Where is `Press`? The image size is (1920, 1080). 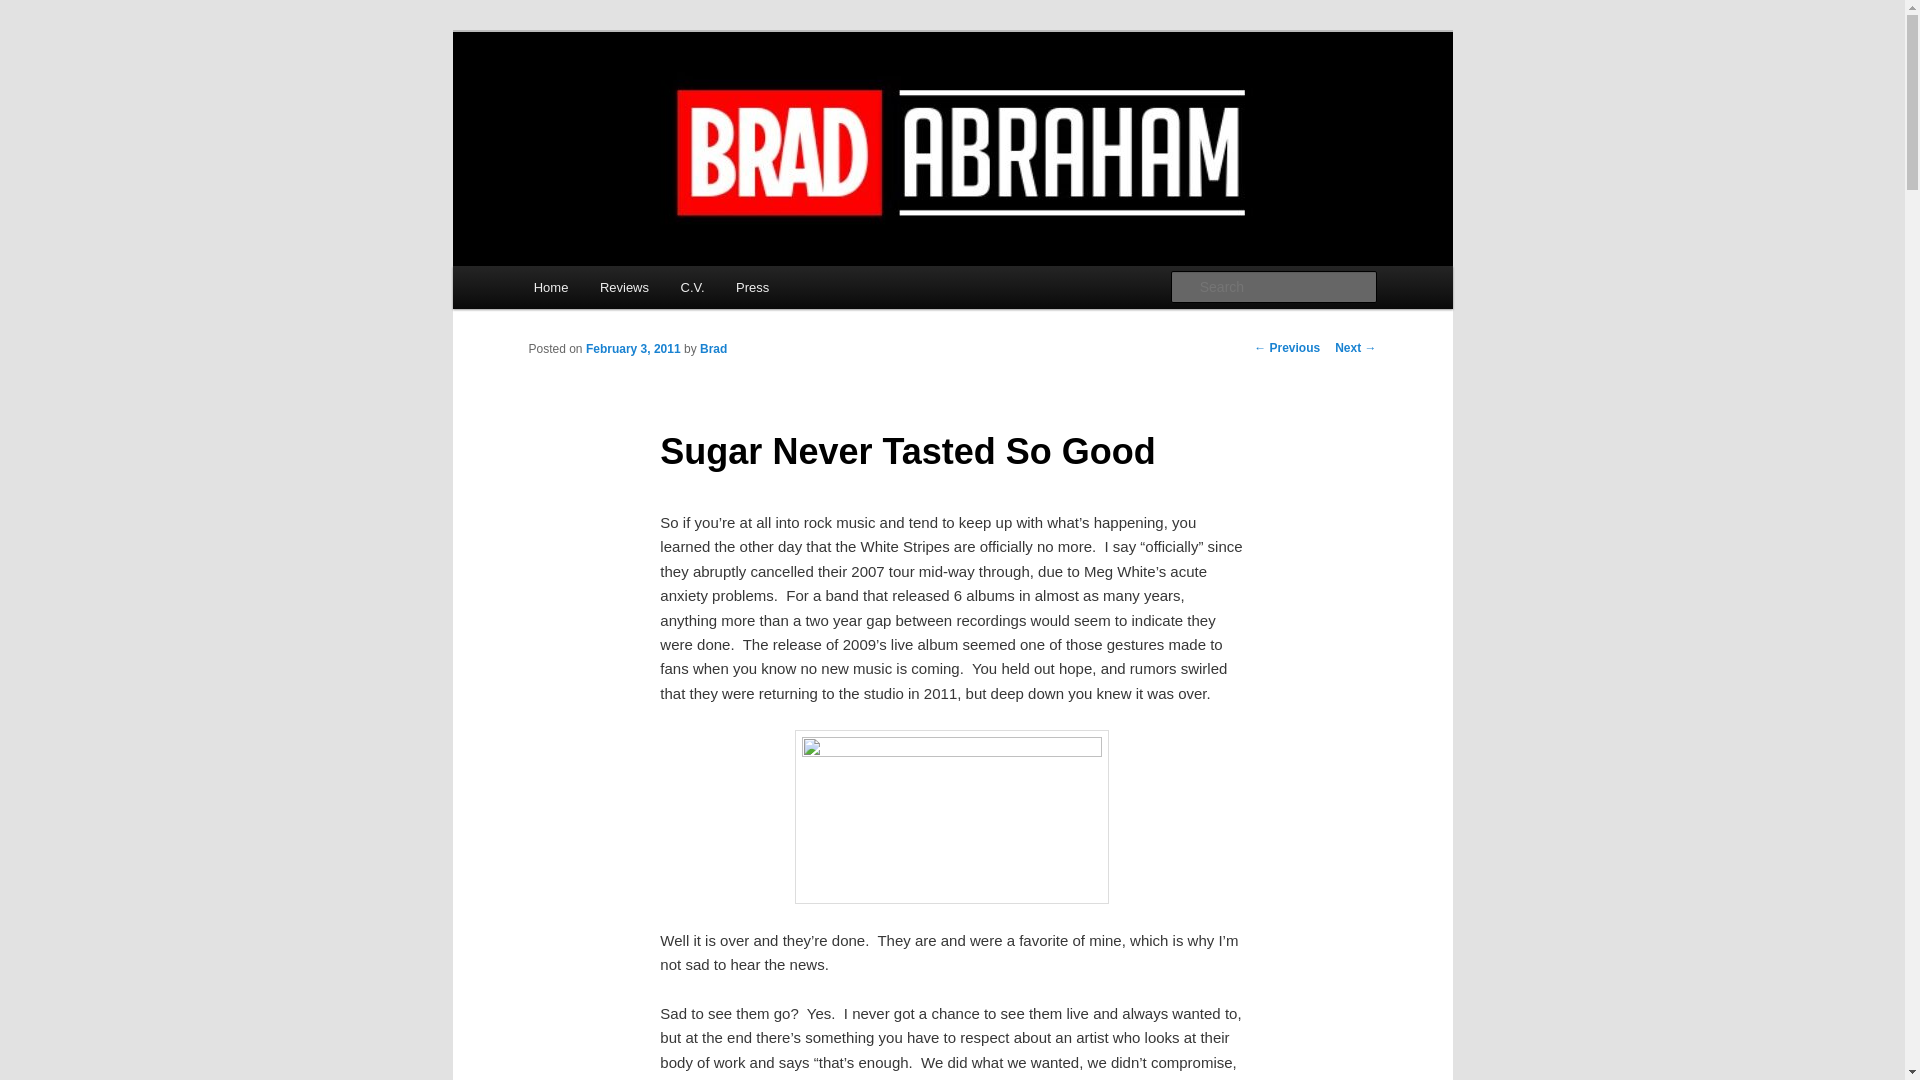
Press is located at coordinates (752, 286).